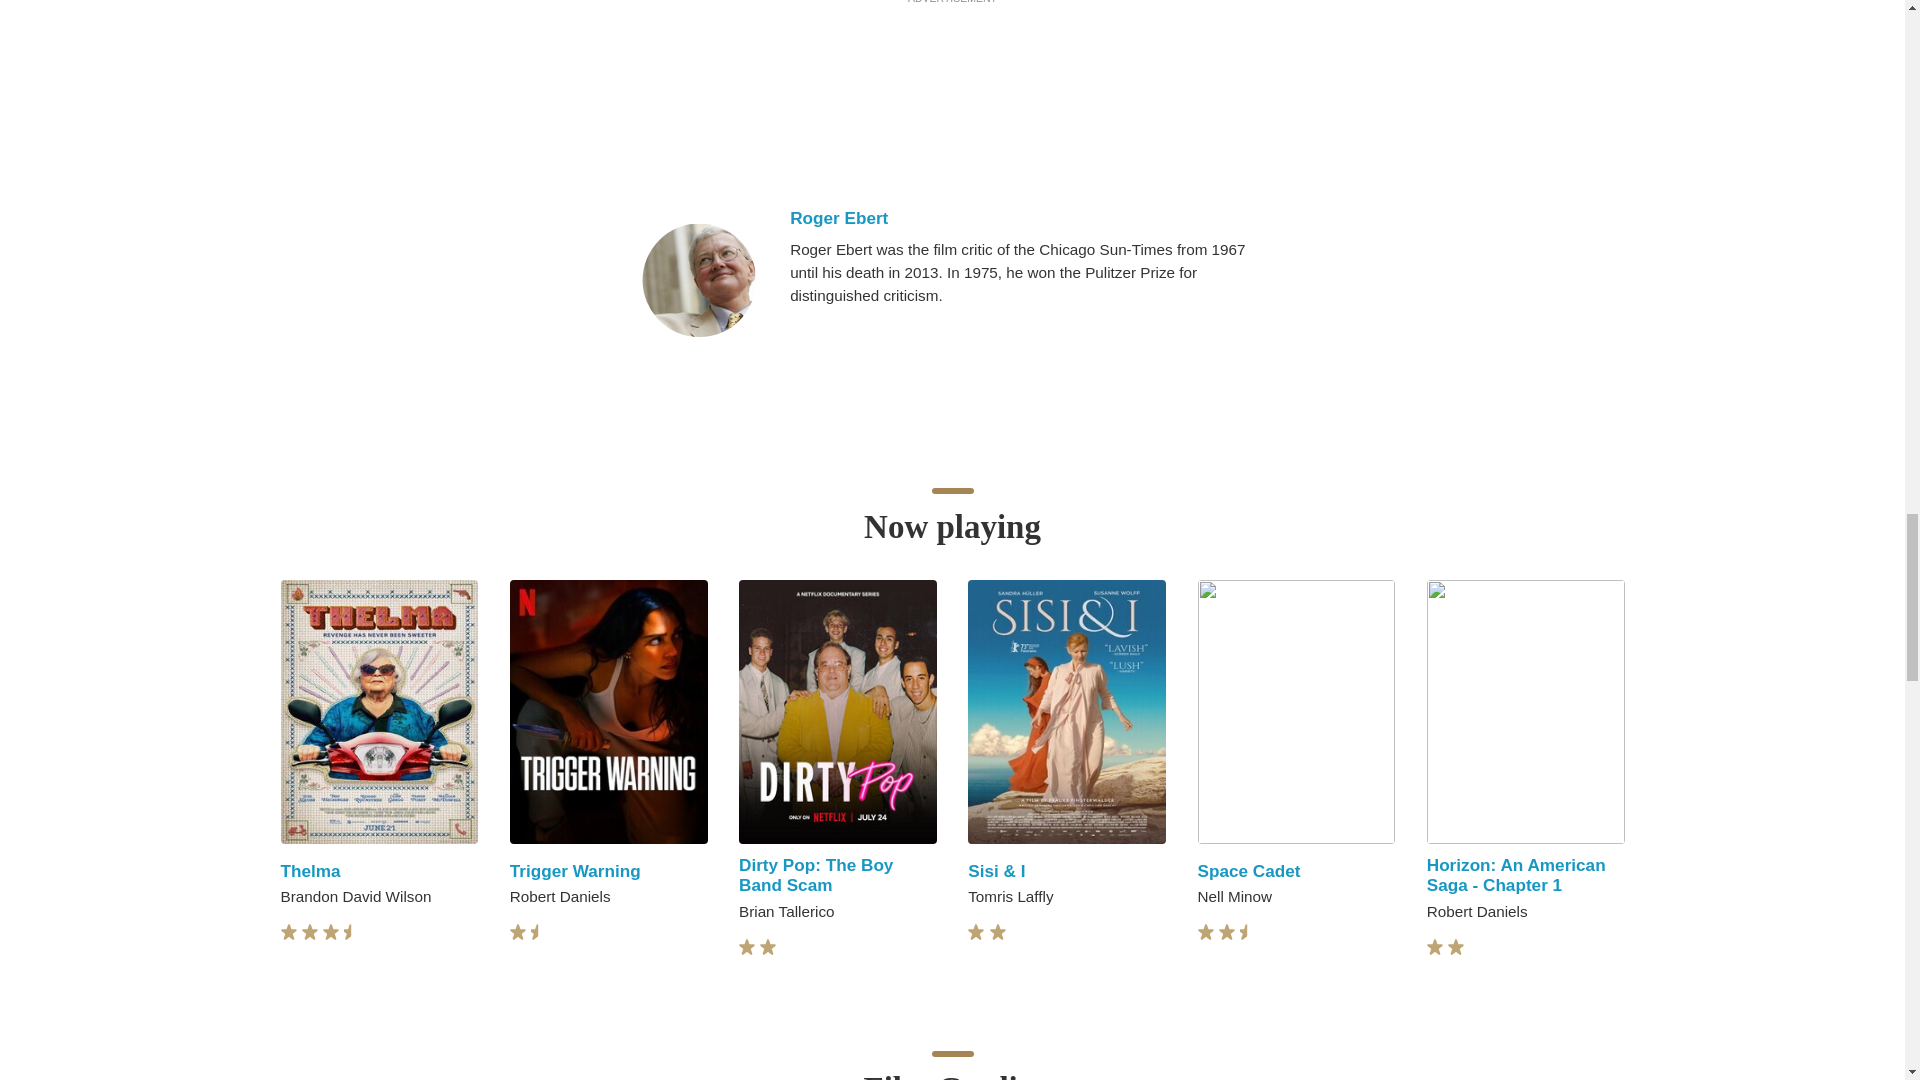  Describe the element at coordinates (310, 932) in the screenshot. I see `star-full` at that location.